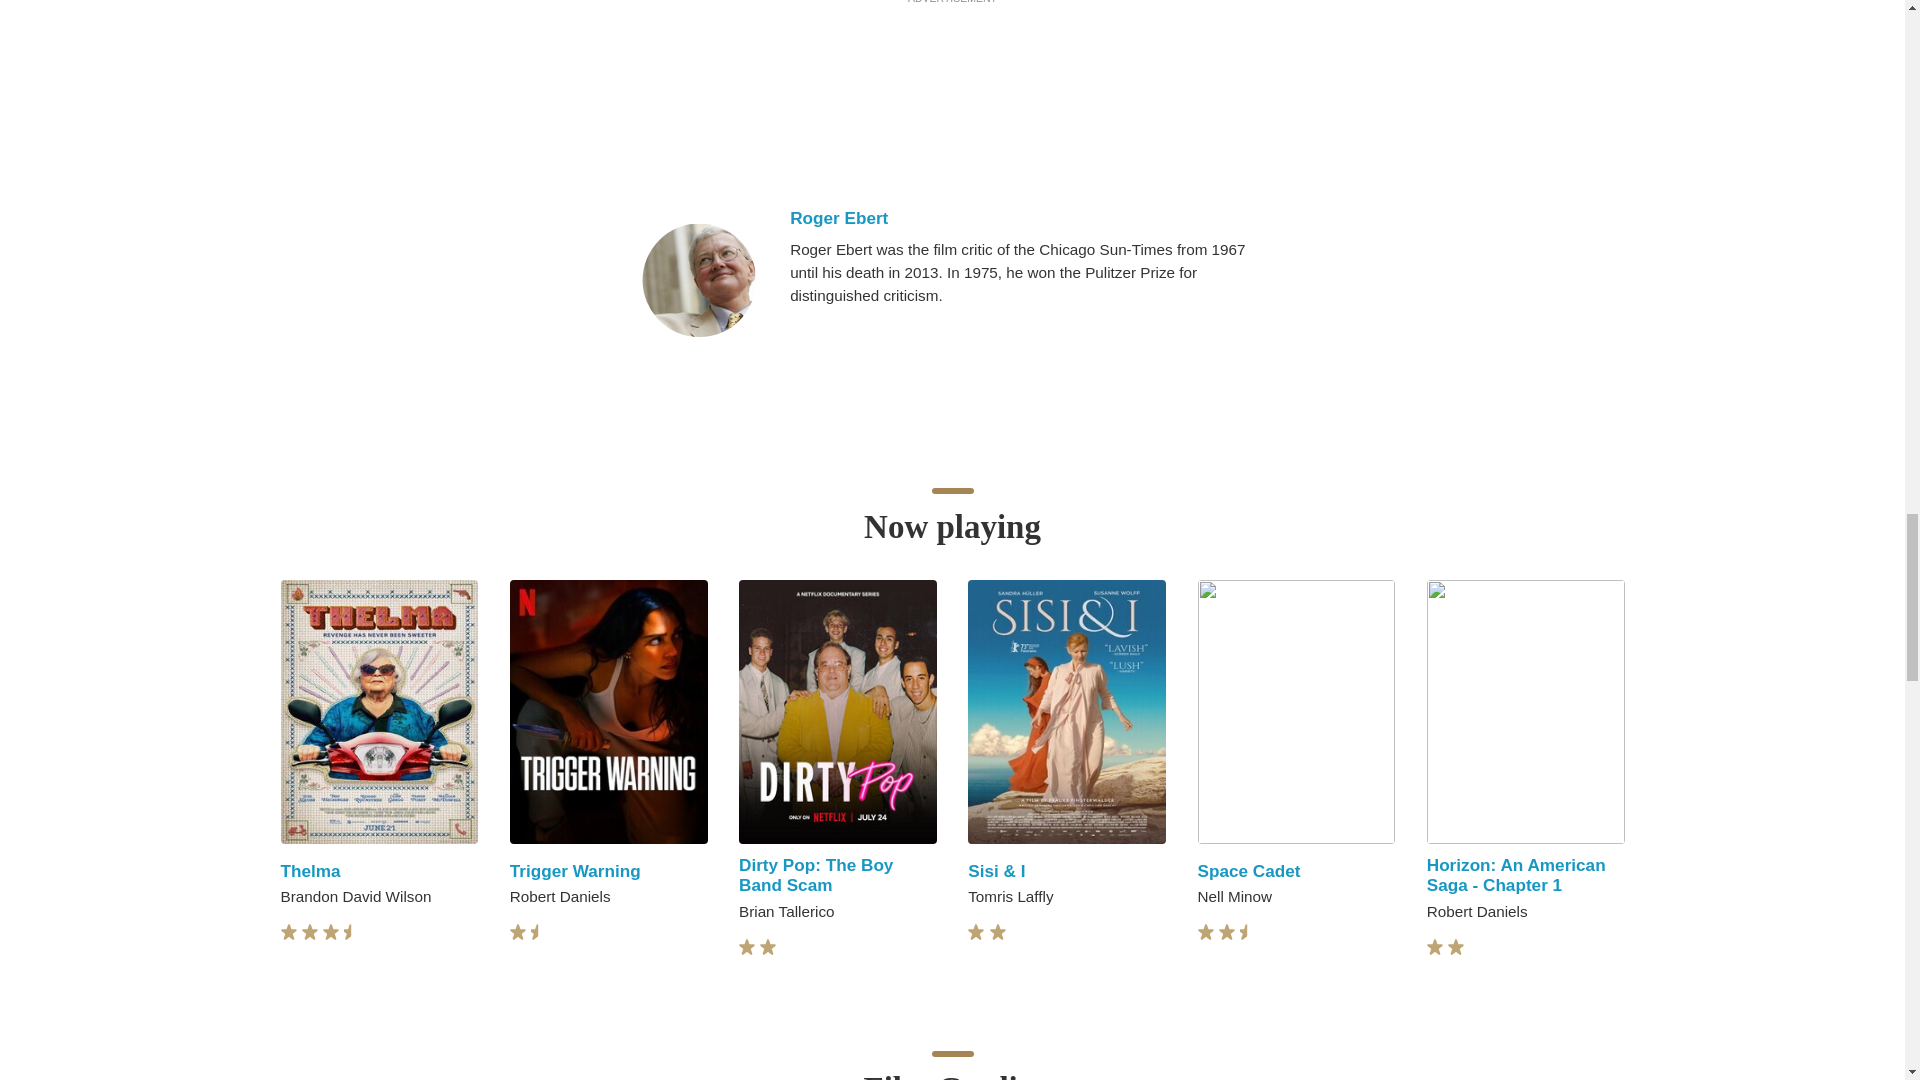  Describe the element at coordinates (310, 932) in the screenshot. I see `star-full` at that location.